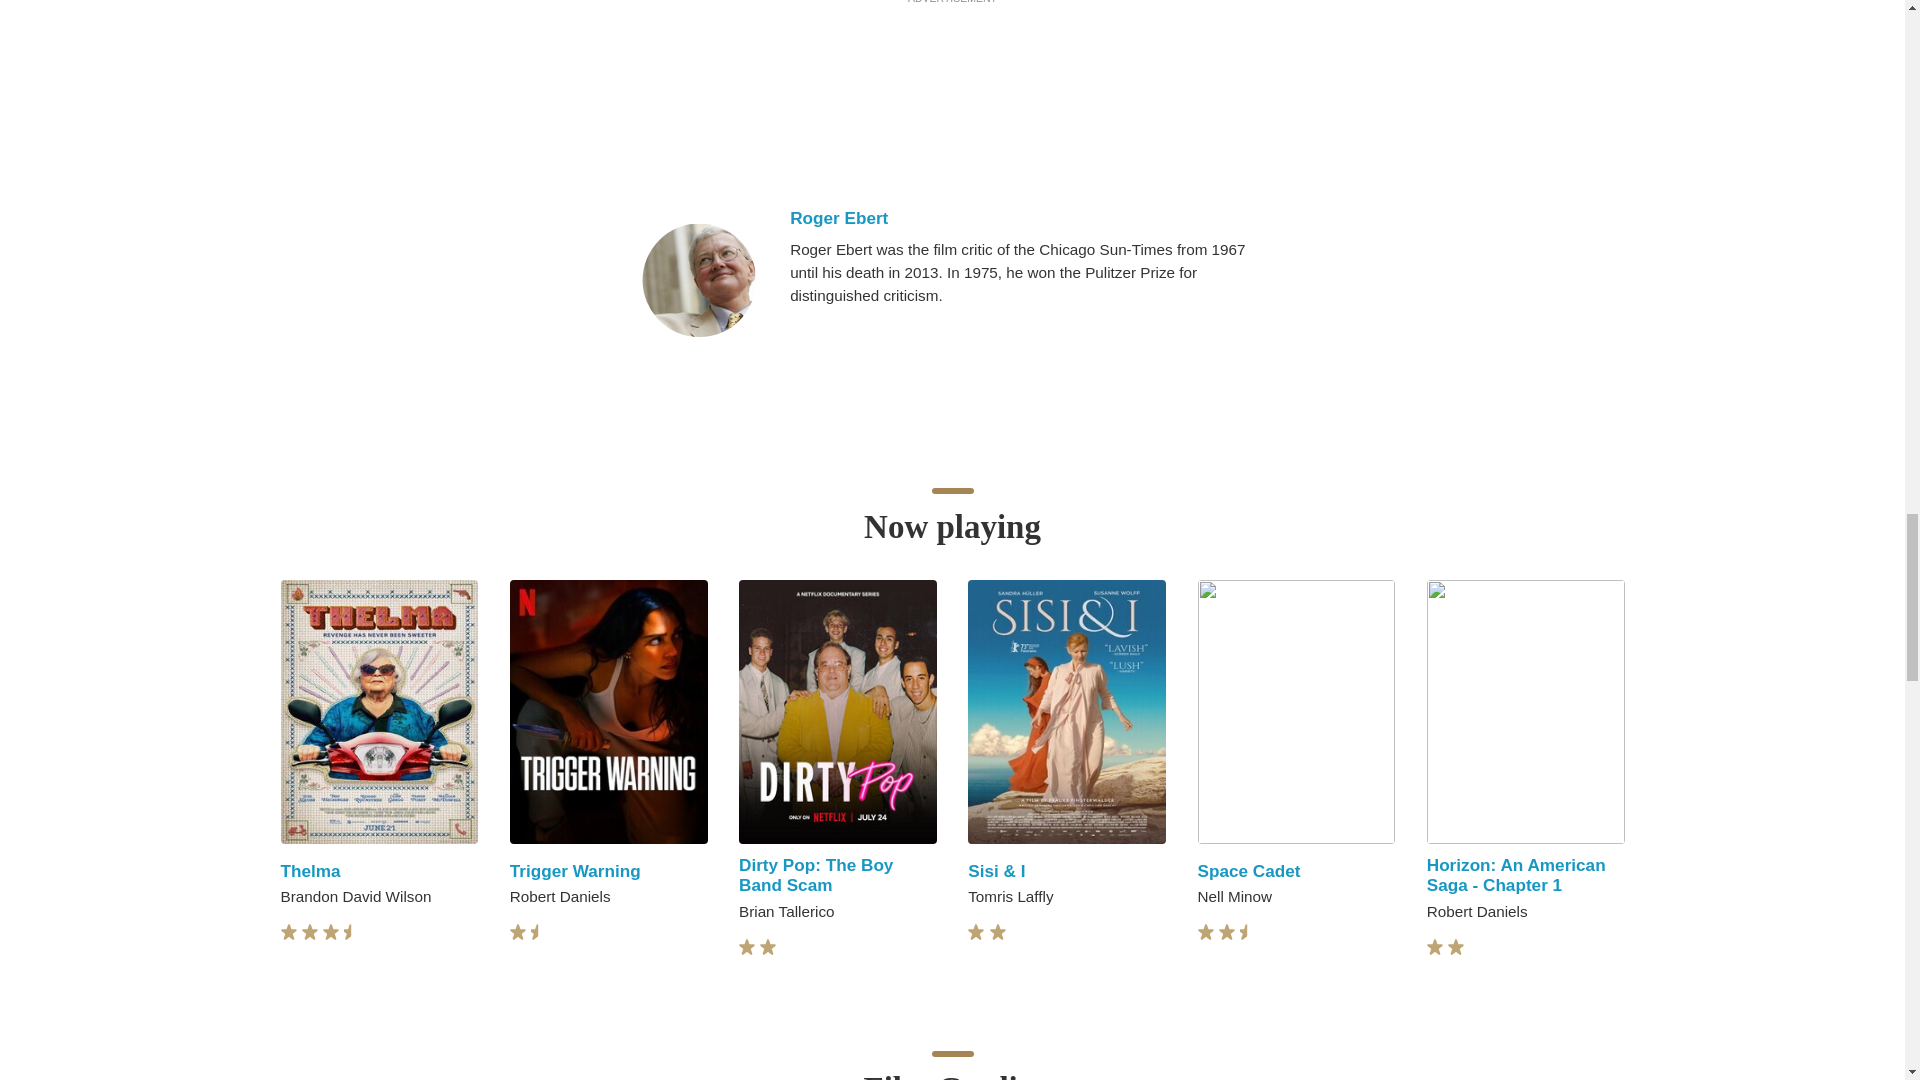  Describe the element at coordinates (310, 932) in the screenshot. I see `star-full` at that location.